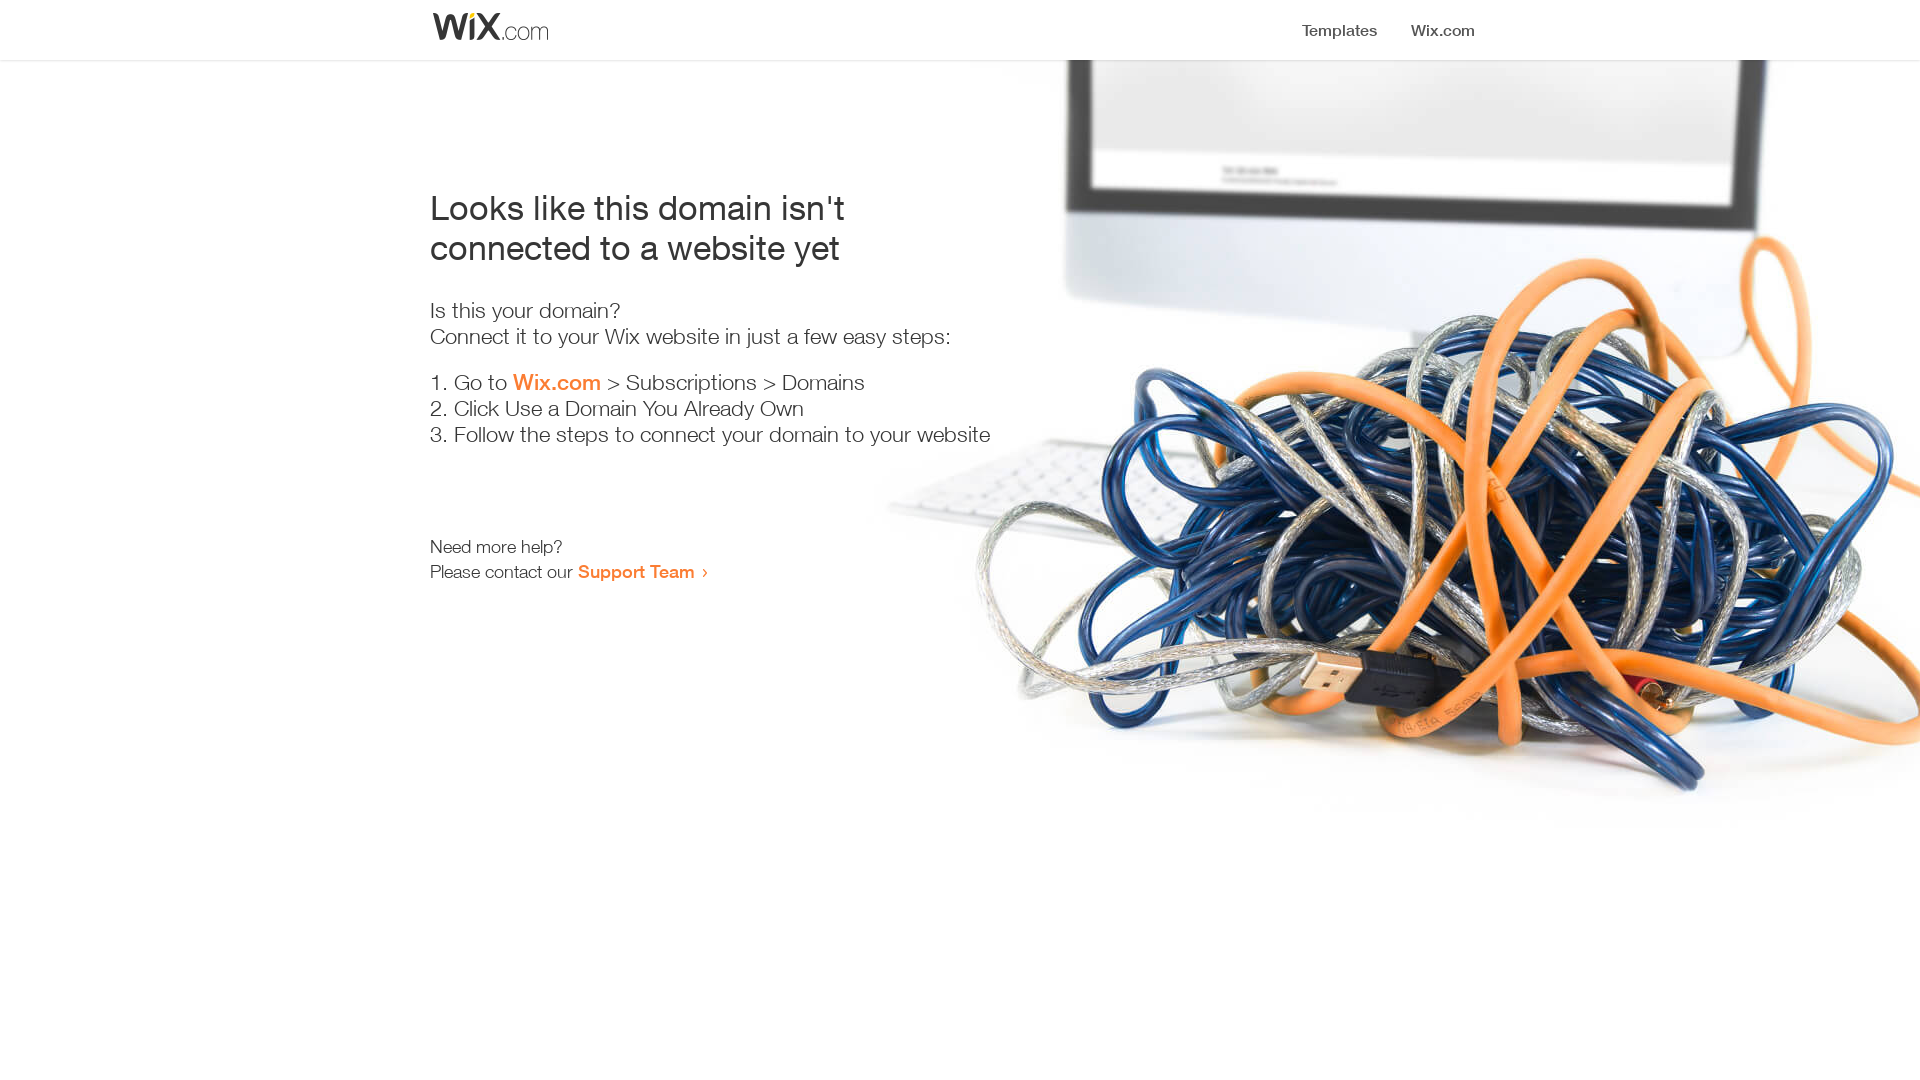 This screenshot has height=1080, width=1920. Describe the element at coordinates (557, 382) in the screenshot. I see `Wix.com` at that location.